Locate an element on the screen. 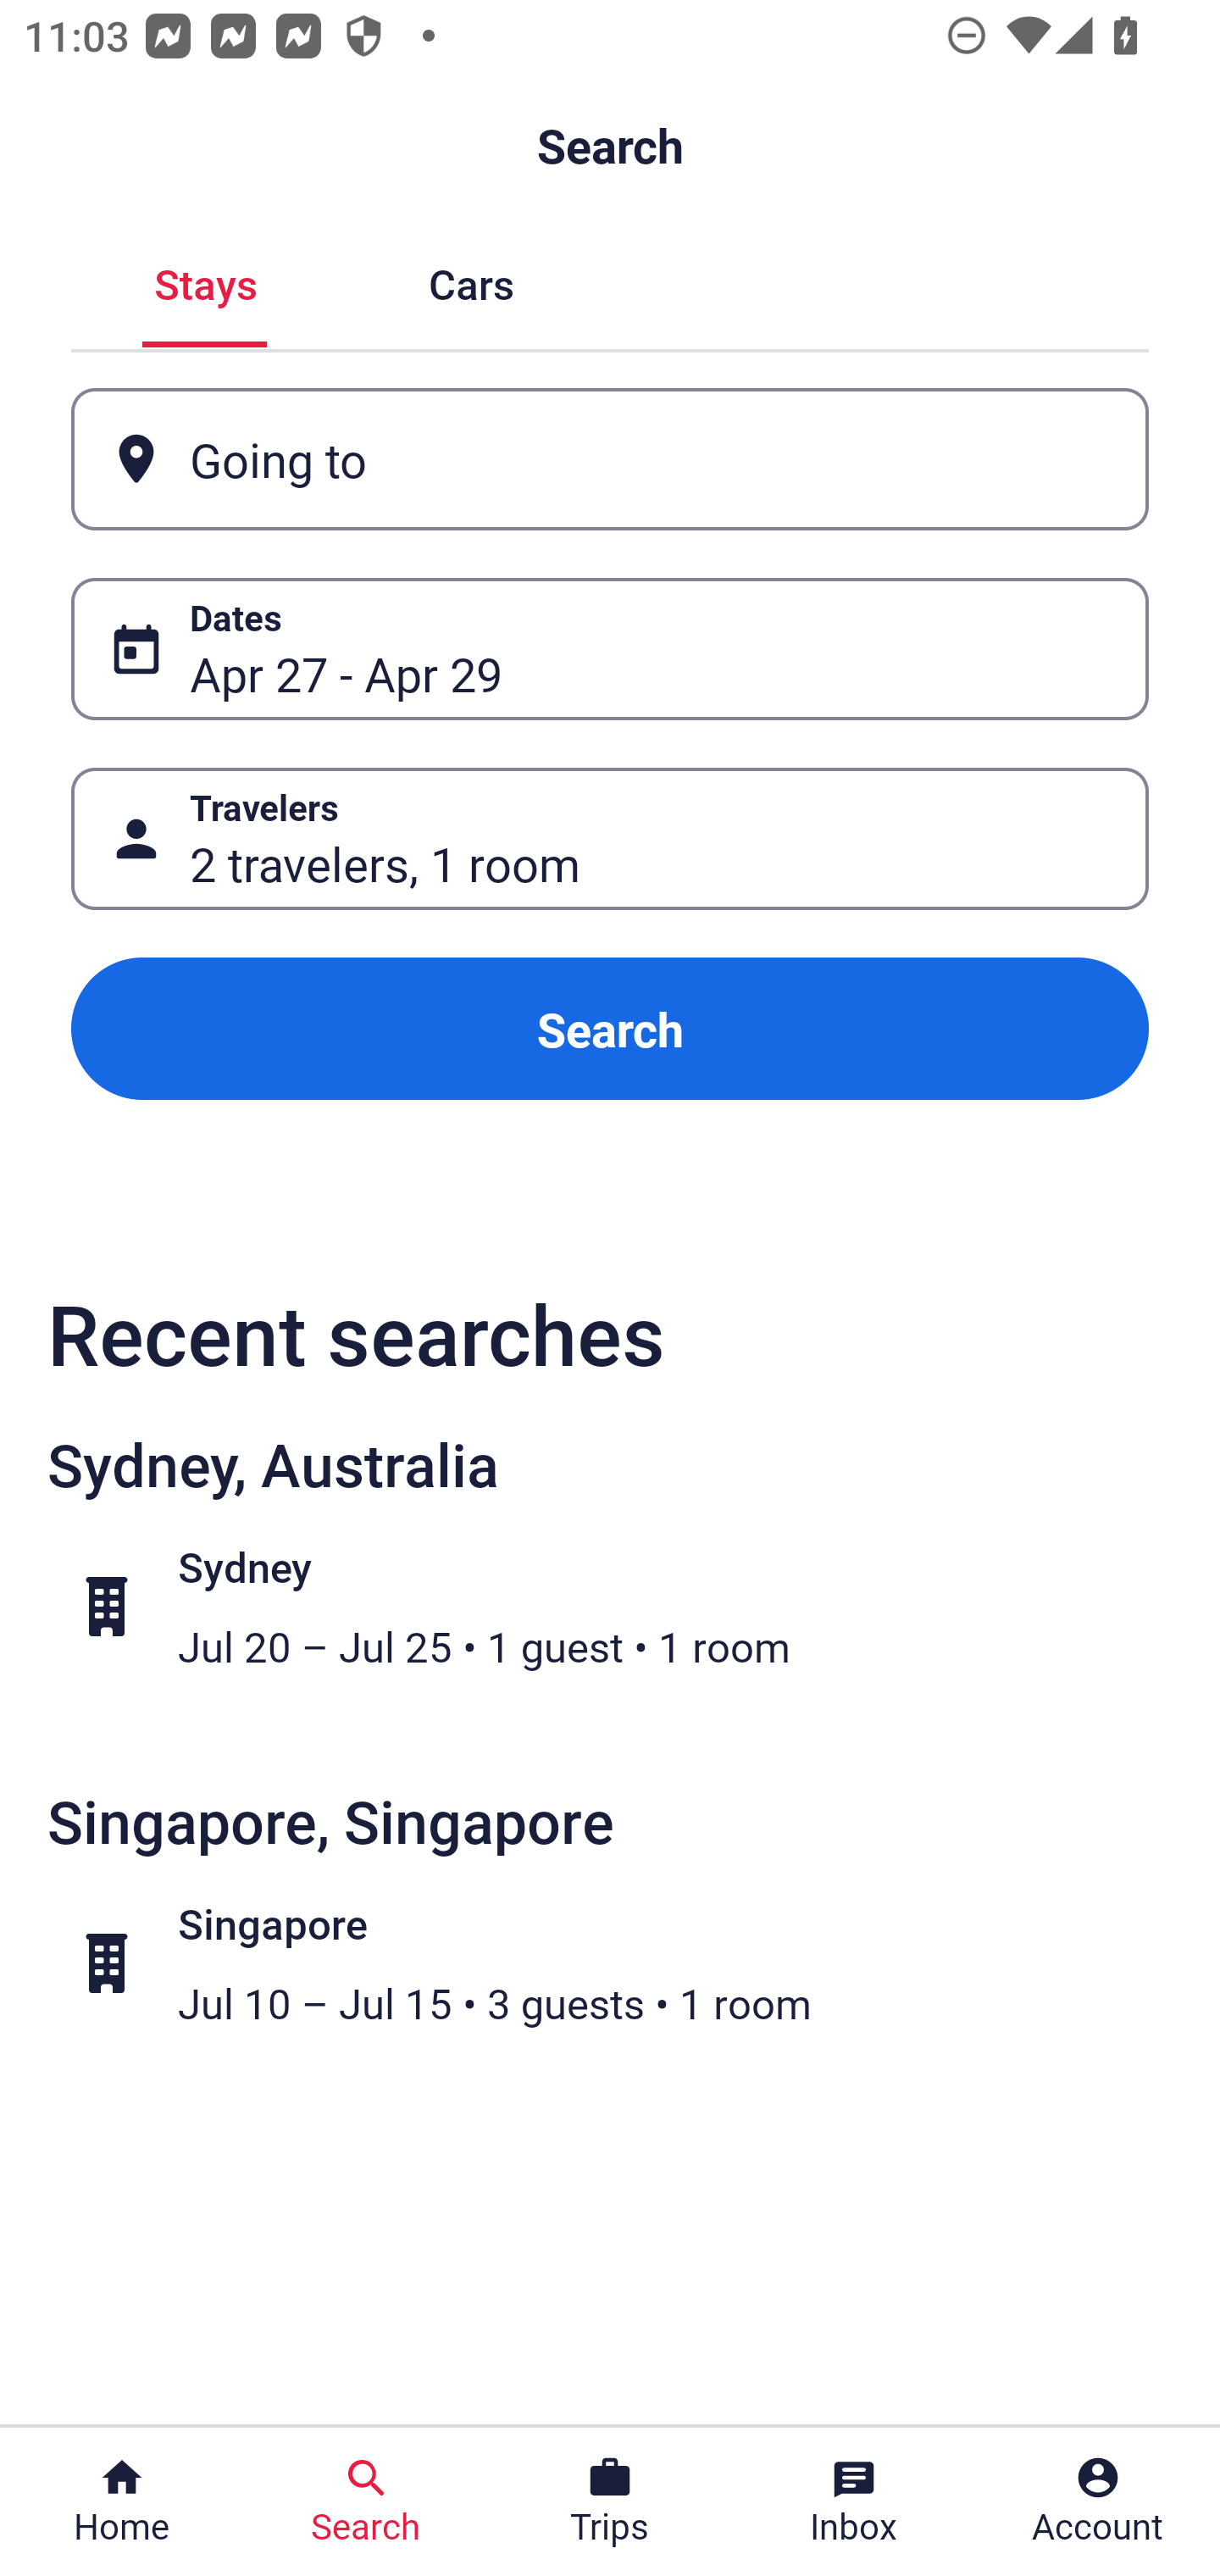  Account Profile. Button is located at coordinates (1098, 2501).